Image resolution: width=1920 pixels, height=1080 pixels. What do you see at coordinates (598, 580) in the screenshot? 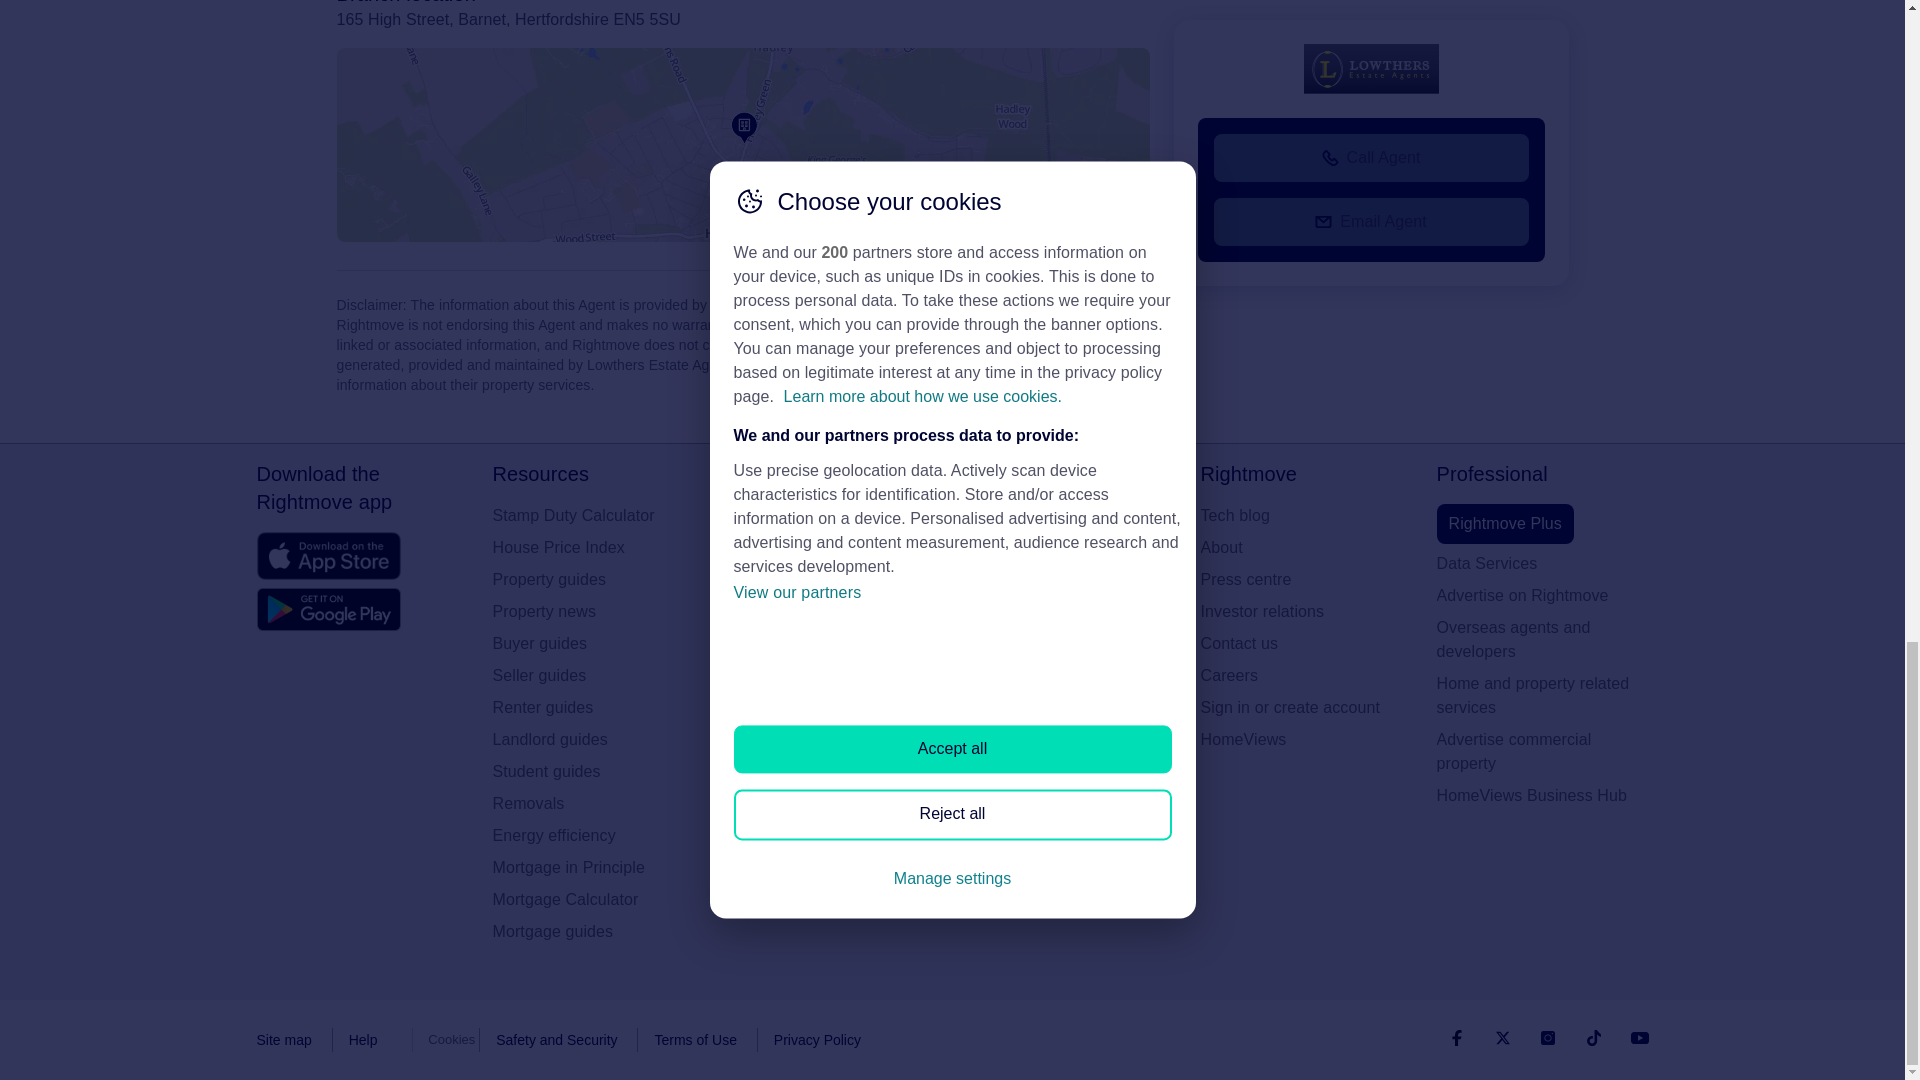
I see `Property guides` at bounding box center [598, 580].